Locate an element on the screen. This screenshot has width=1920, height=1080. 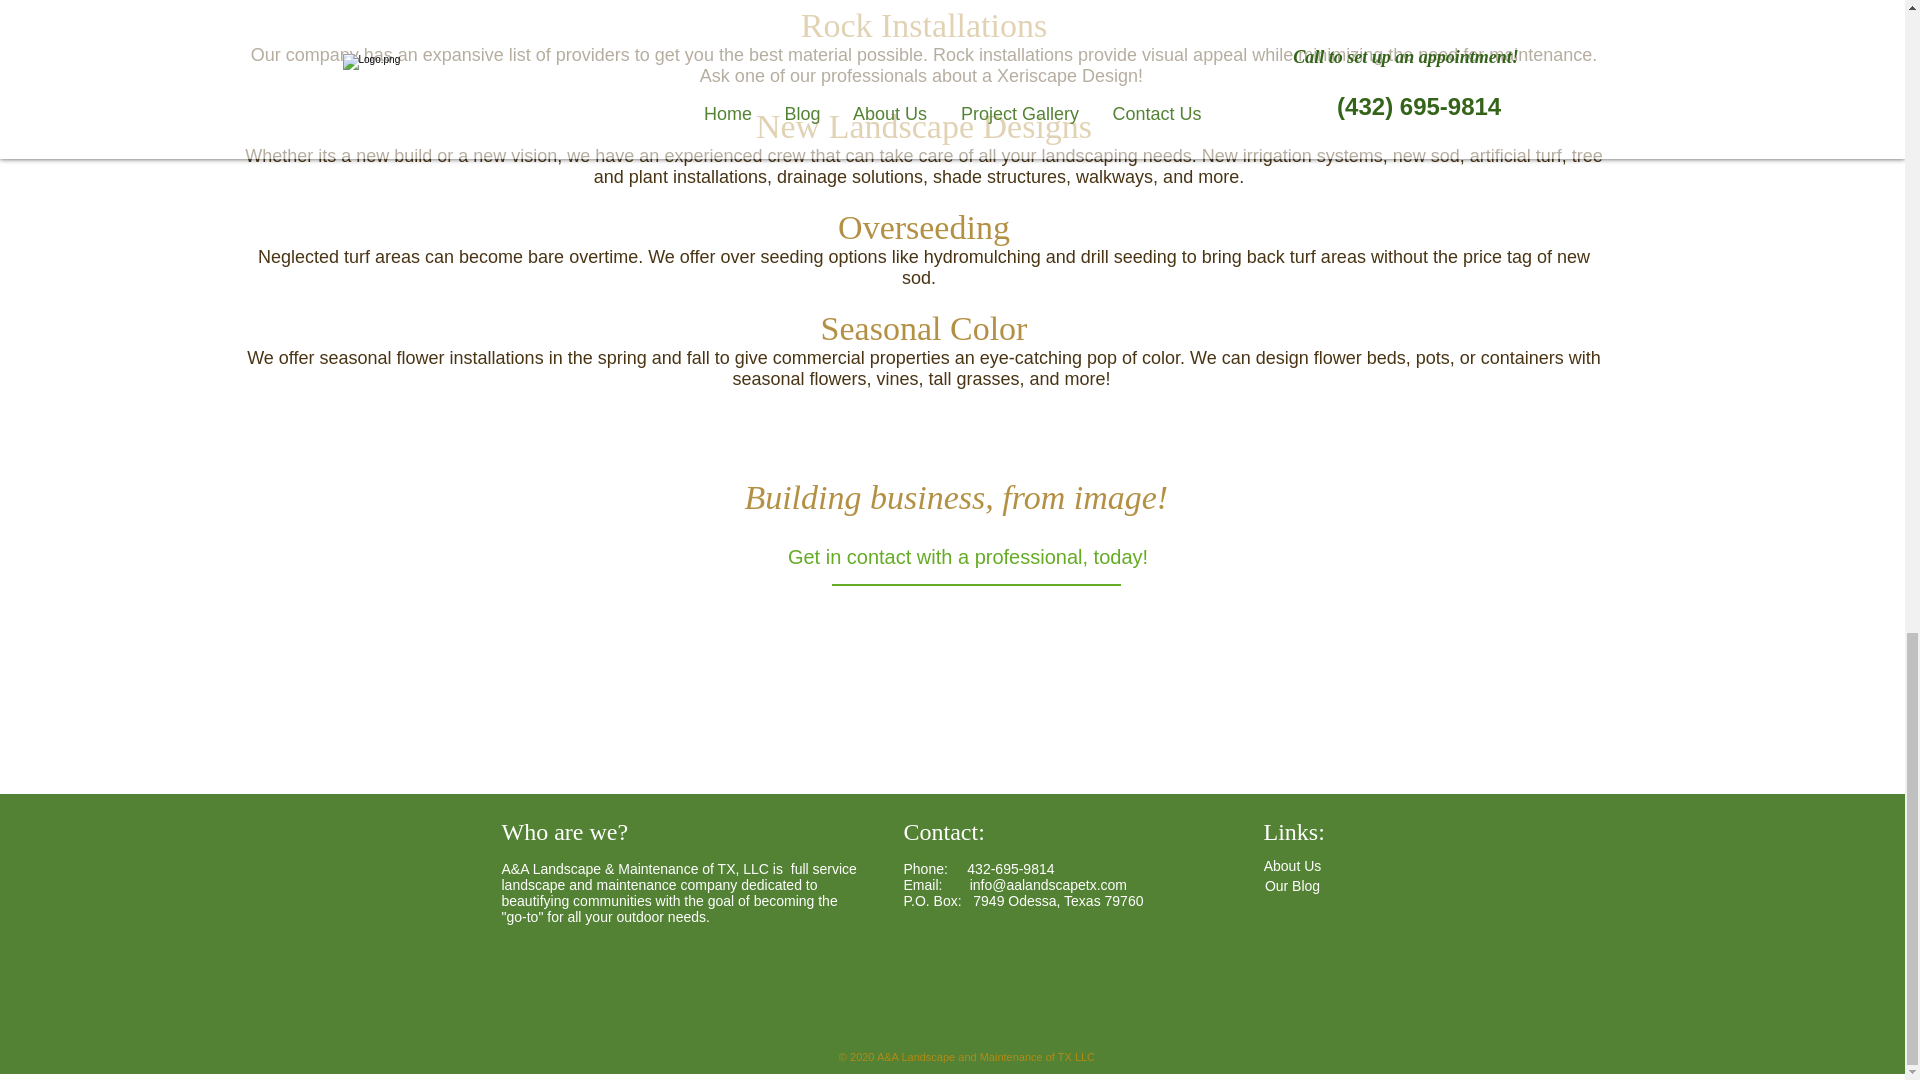
Get in contact with a professional, today! is located at coordinates (967, 556).